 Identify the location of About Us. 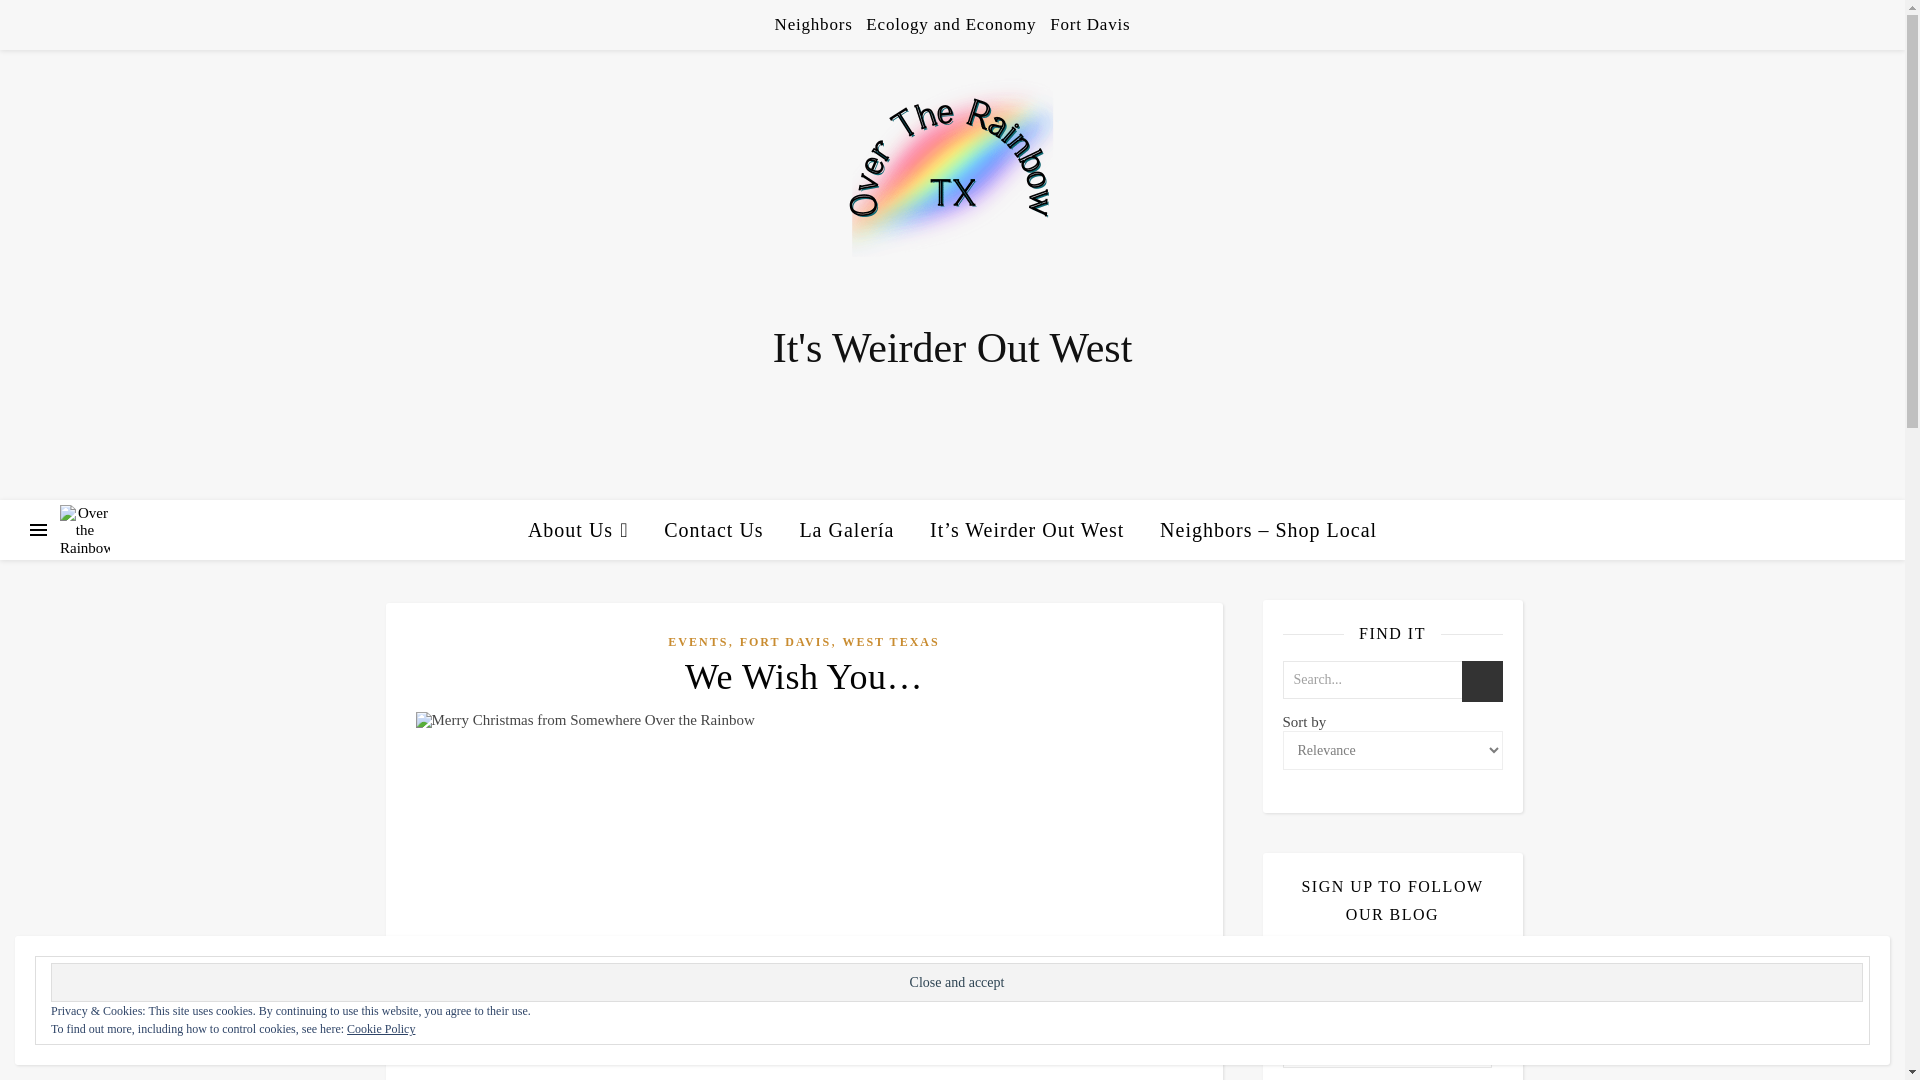
(586, 530).